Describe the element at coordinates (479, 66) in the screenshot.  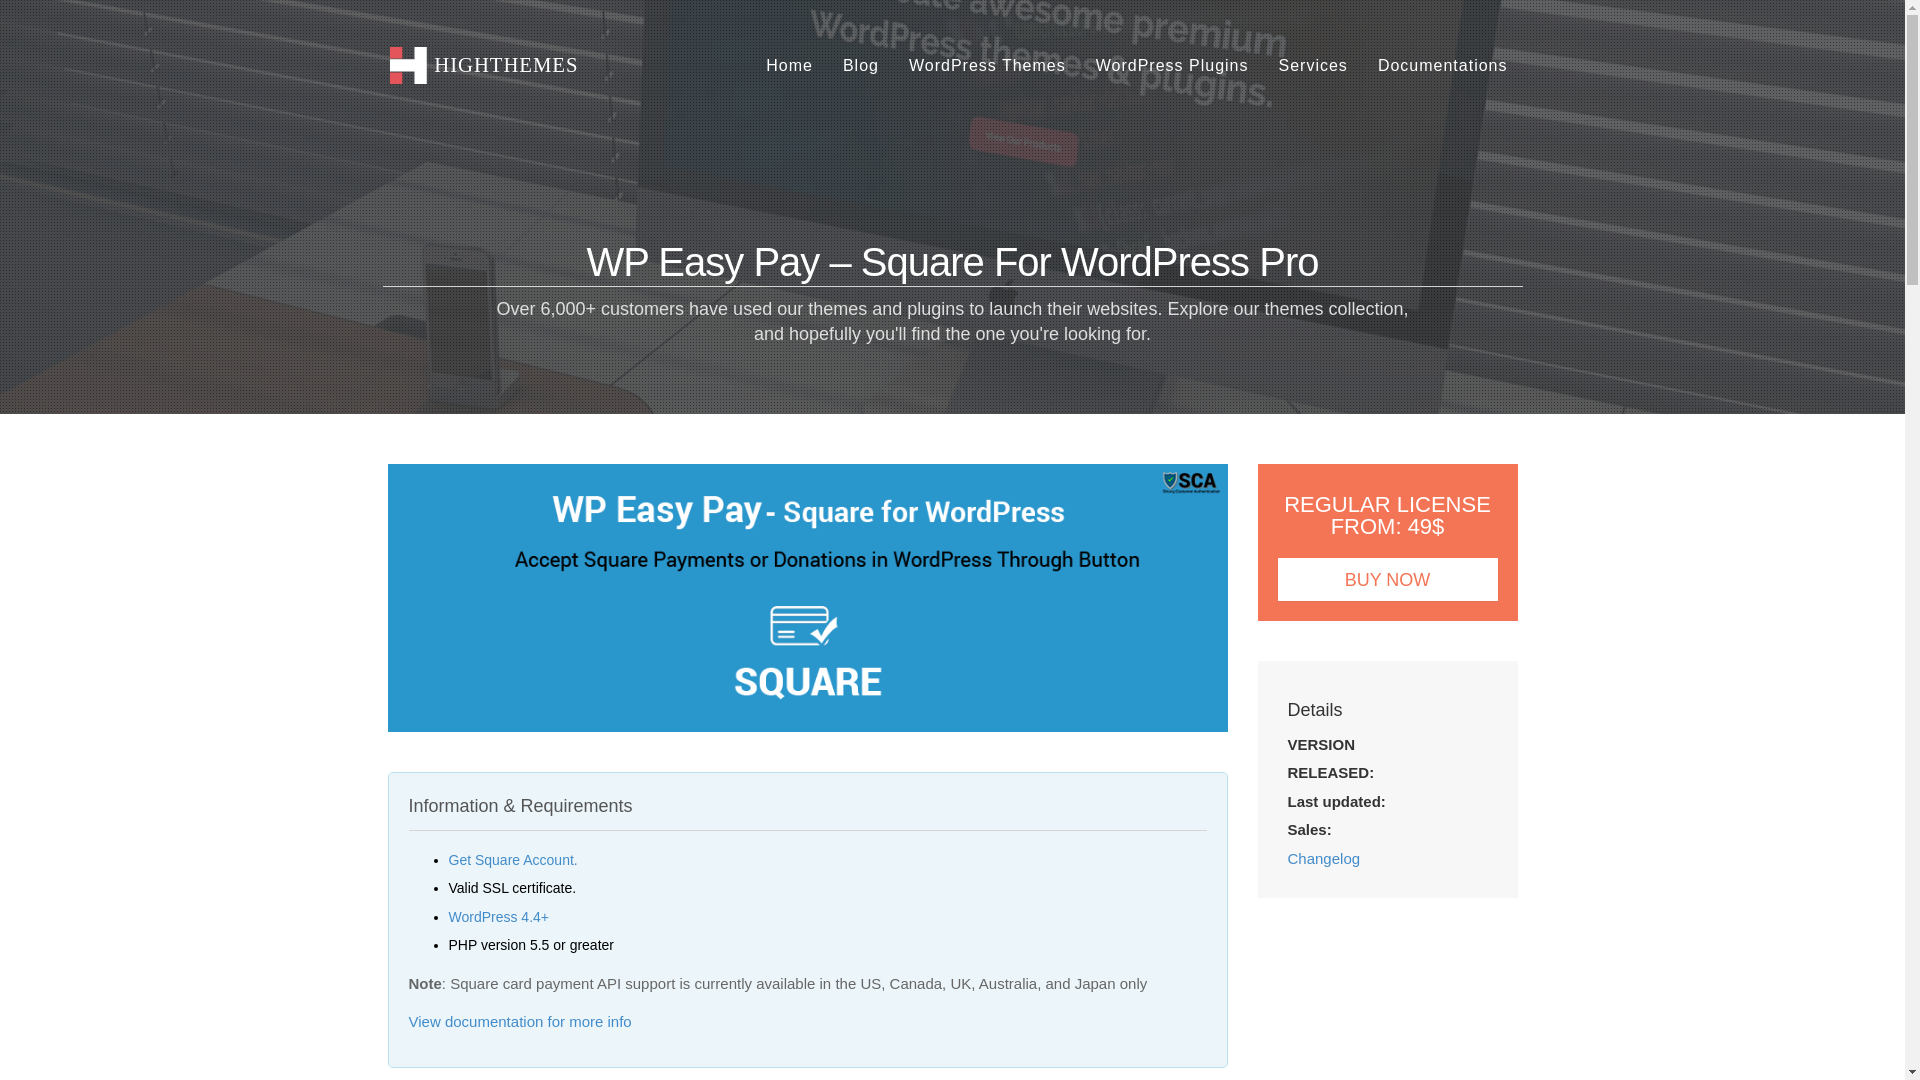
I see `HIGHTHEMES` at that location.